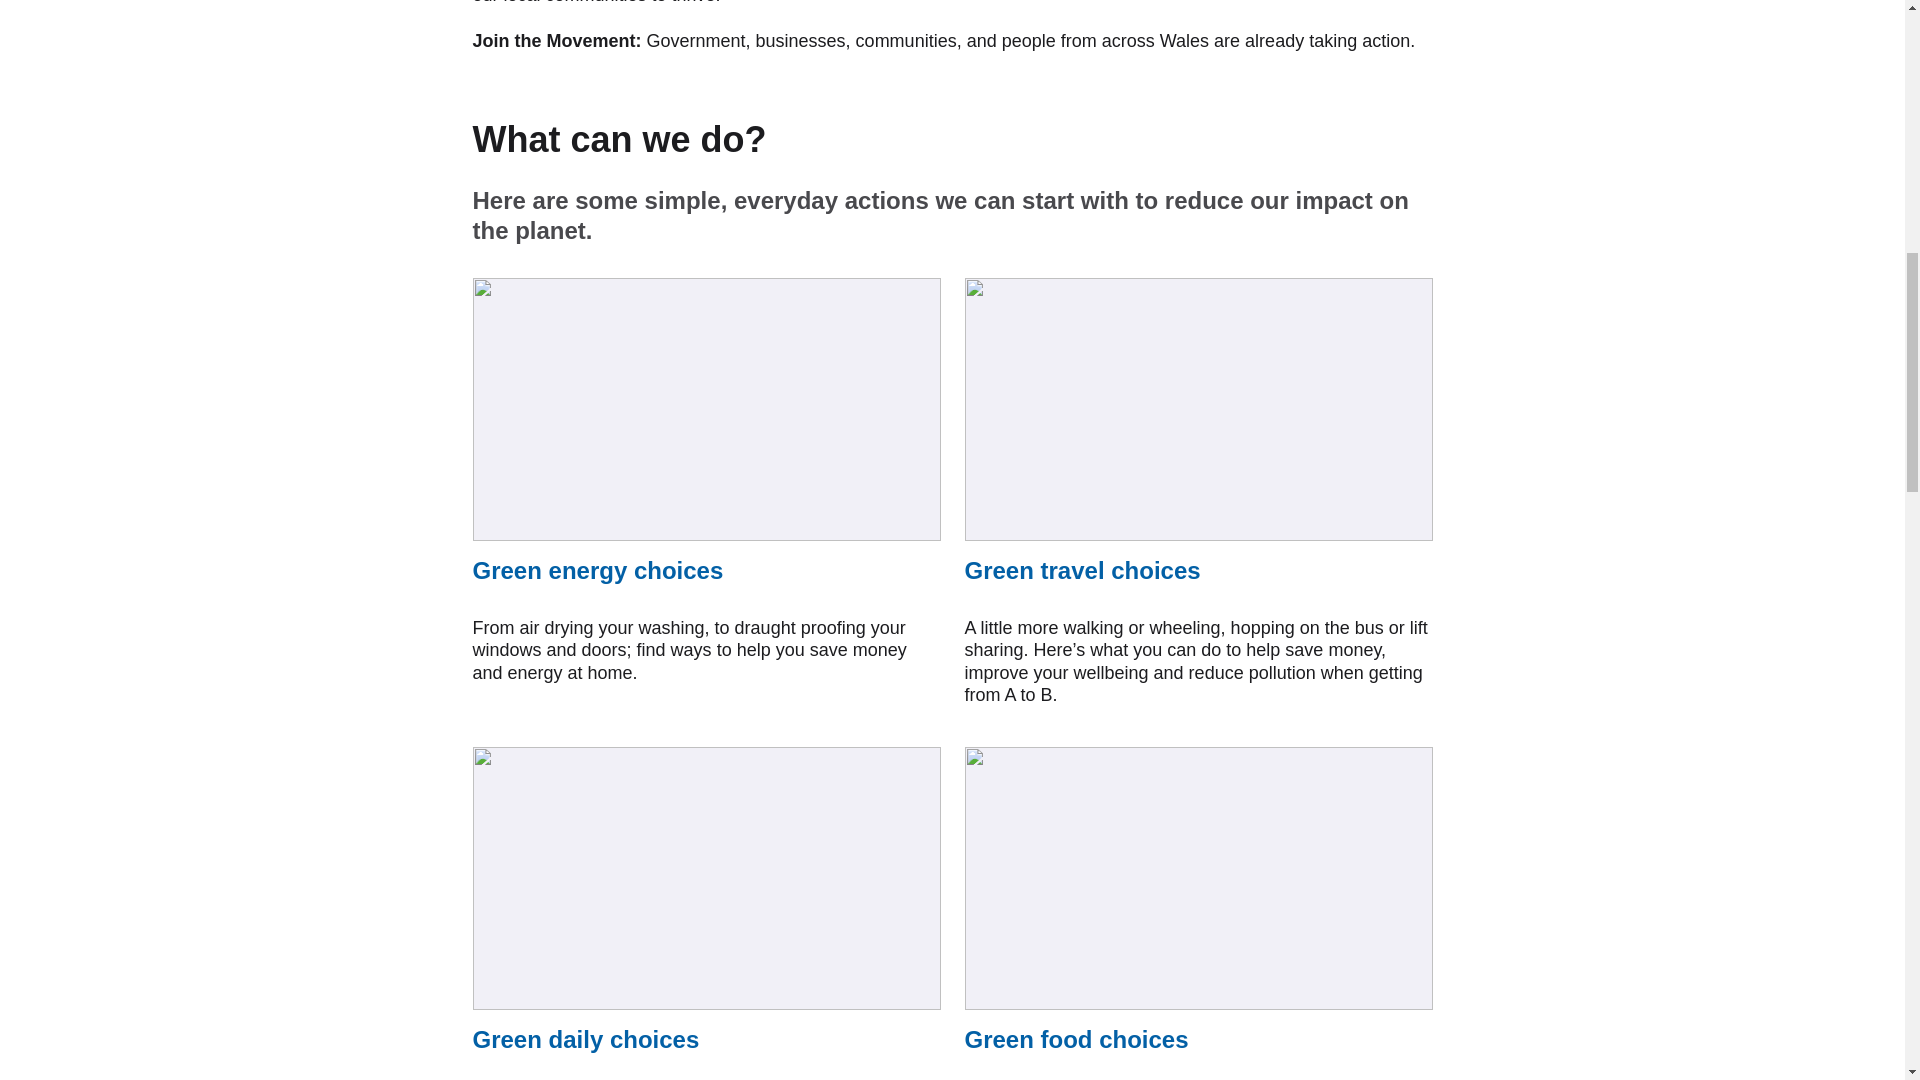 This screenshot has width=1920, height=1080. What do you see at coordinates (1198, 914) in the screenshot?
I see `Link to Green food choices` at bounding box center [1198, 914].